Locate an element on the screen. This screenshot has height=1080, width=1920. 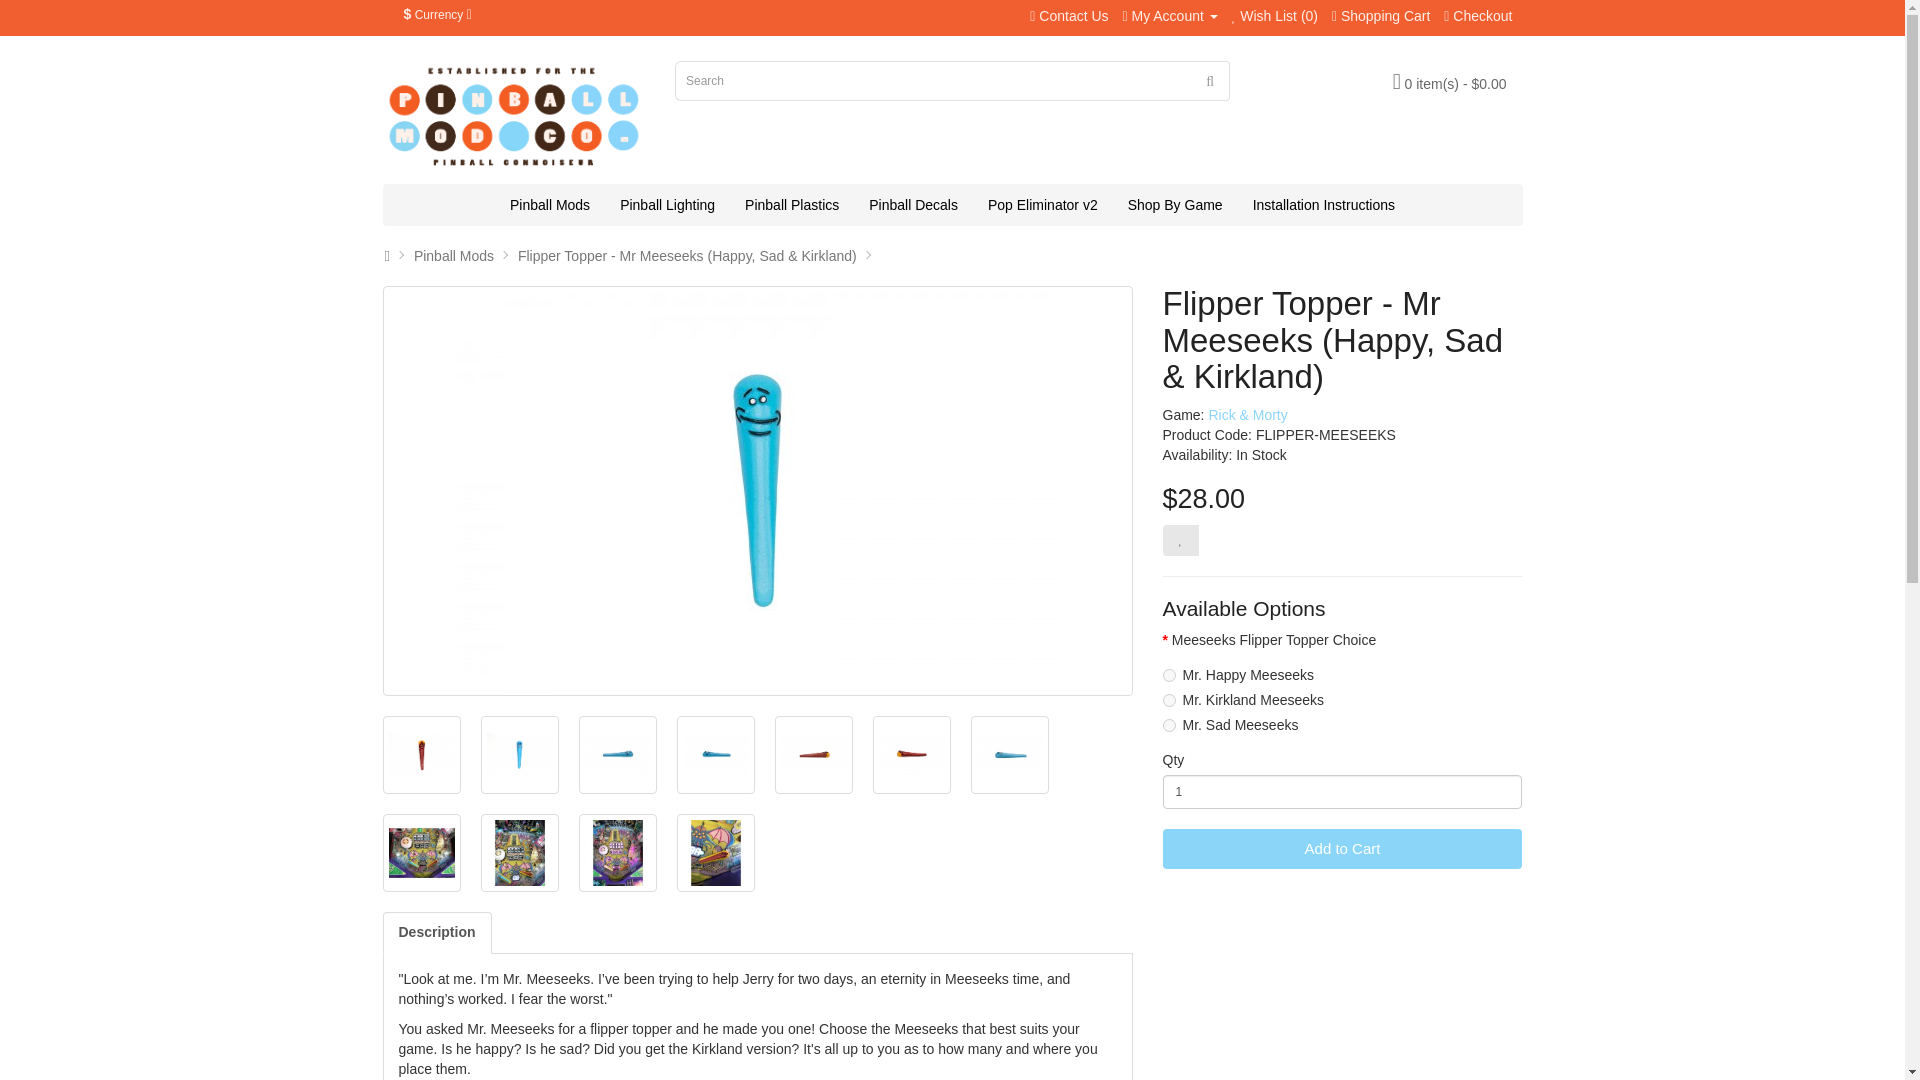
Checkout is located at coordinates (1478, 15).